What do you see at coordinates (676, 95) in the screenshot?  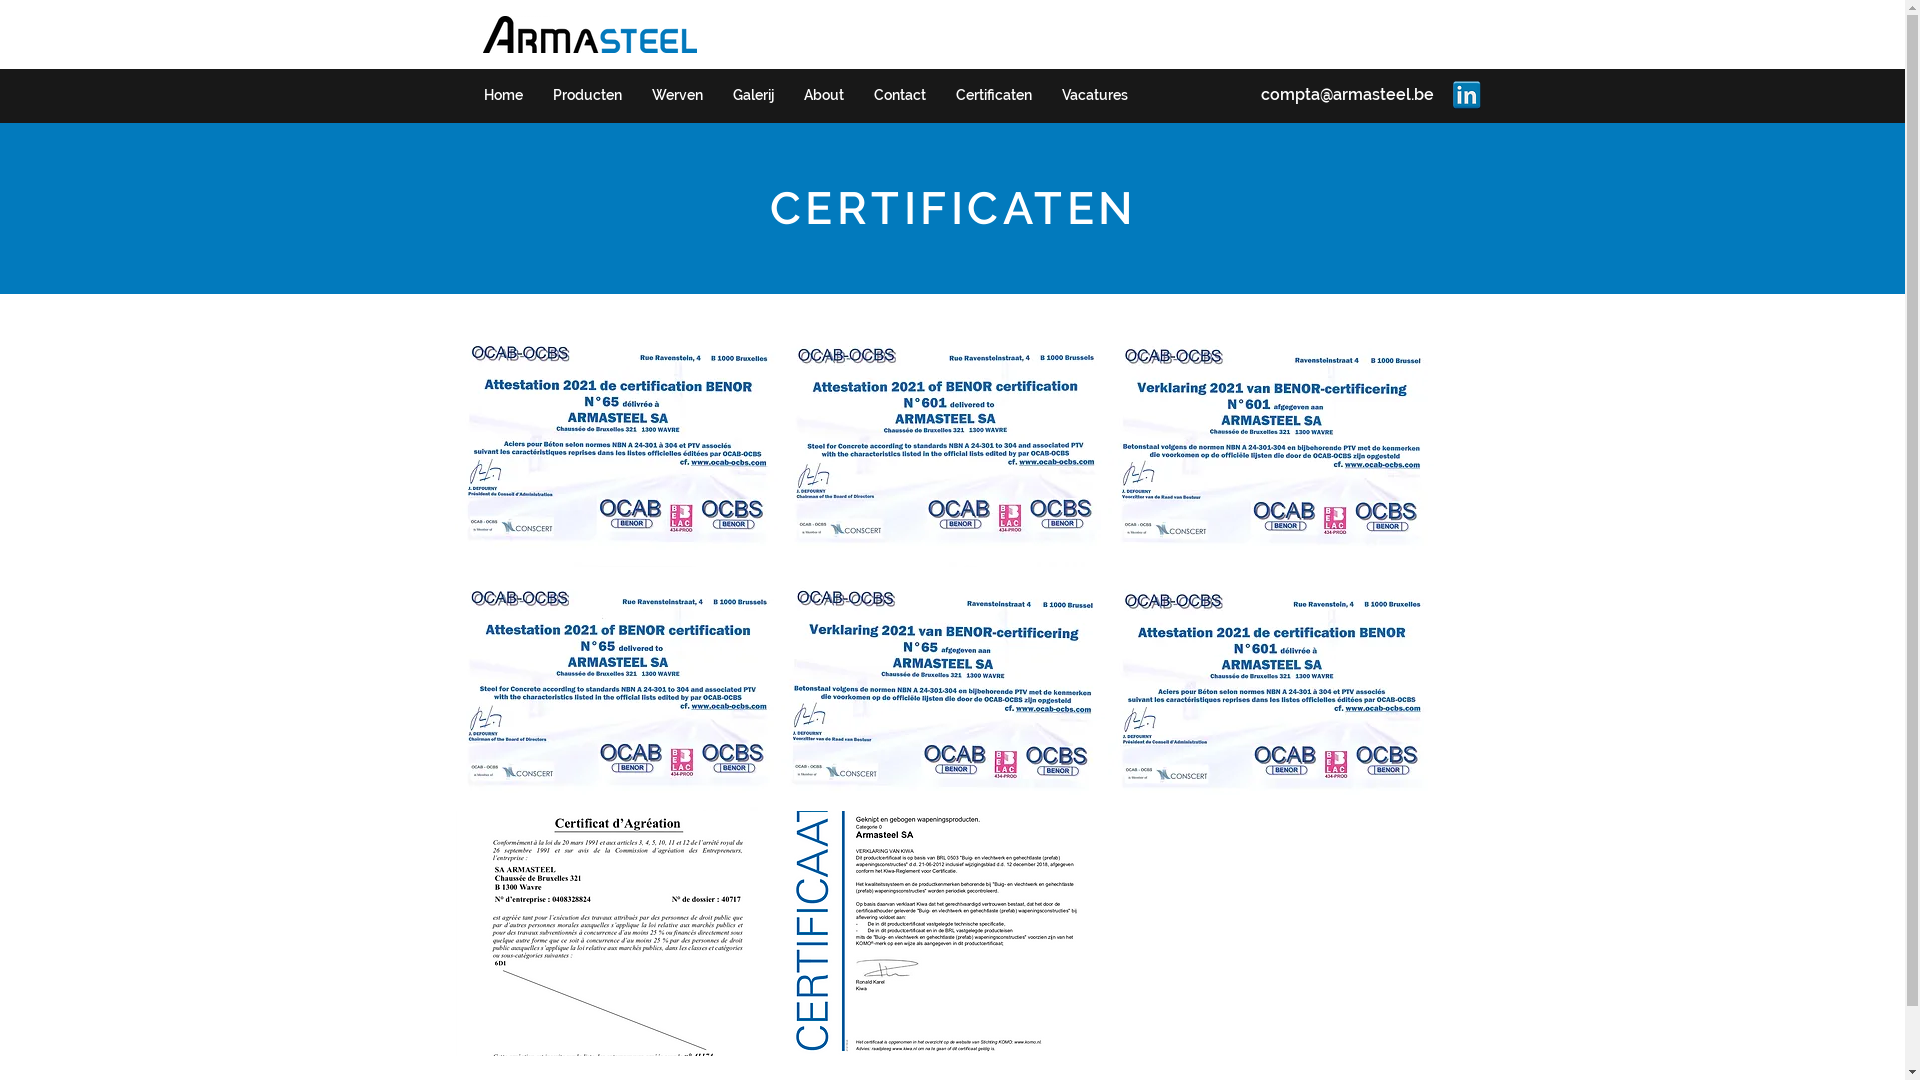 I see `Werven` at bounding box center [676, 95].